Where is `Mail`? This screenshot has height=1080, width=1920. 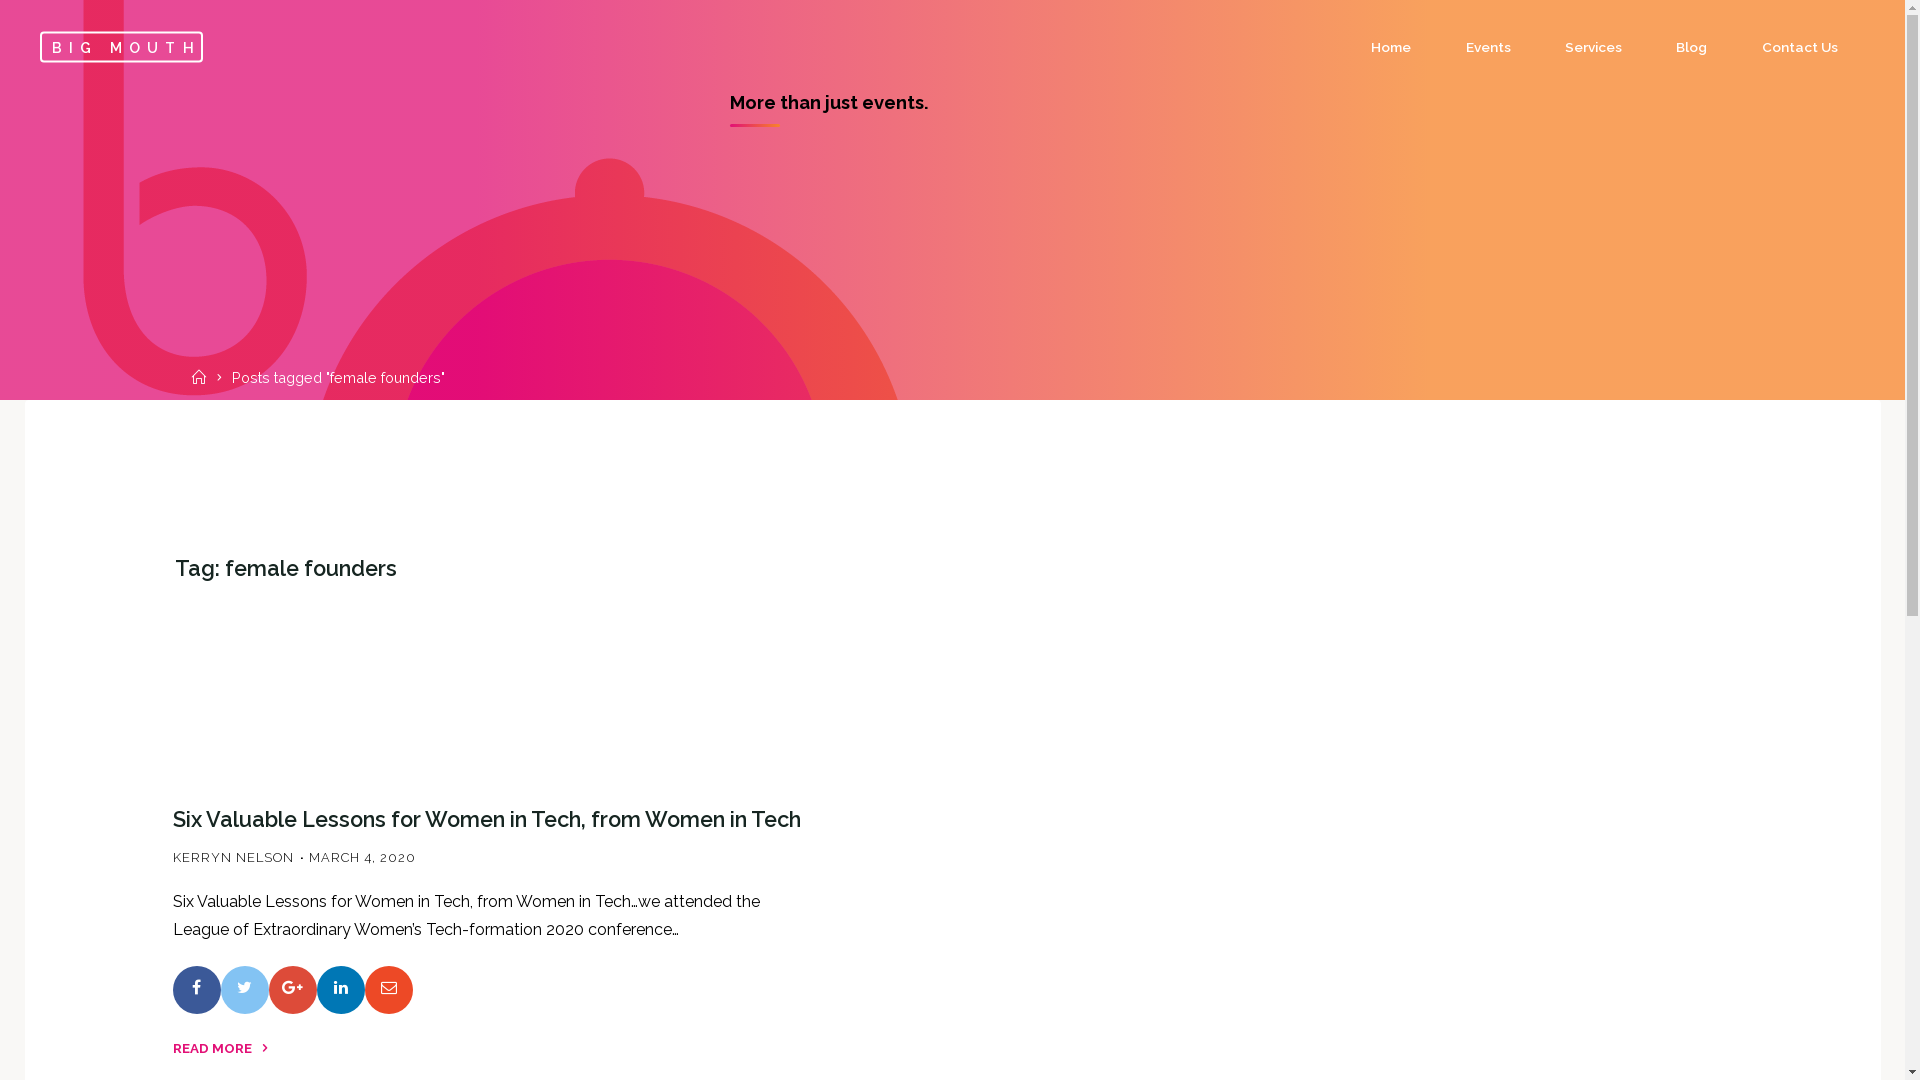
Mail is located at coordinates (388, 990).